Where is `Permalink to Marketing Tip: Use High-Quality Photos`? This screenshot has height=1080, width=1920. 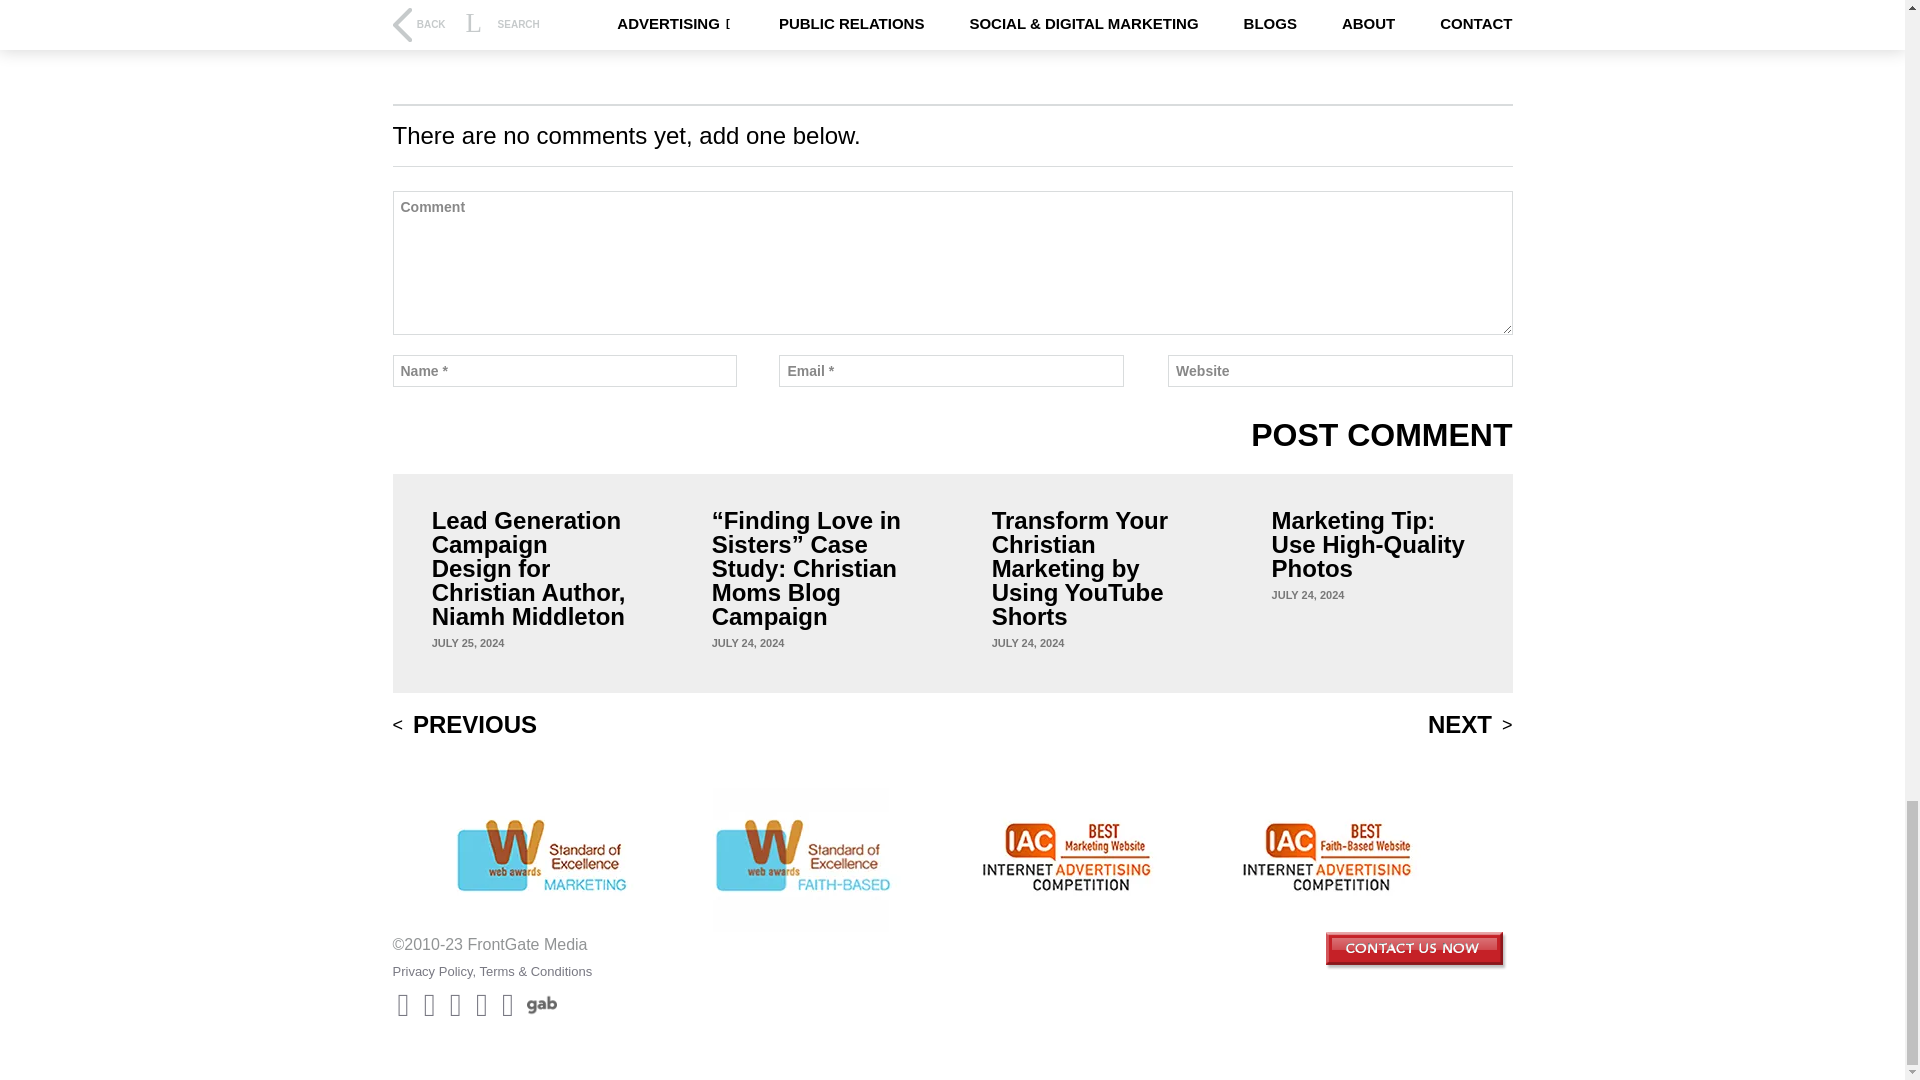
Permalink to Marketing Tip: Use High-Quality Photos is located at coordinates (1308, 594).